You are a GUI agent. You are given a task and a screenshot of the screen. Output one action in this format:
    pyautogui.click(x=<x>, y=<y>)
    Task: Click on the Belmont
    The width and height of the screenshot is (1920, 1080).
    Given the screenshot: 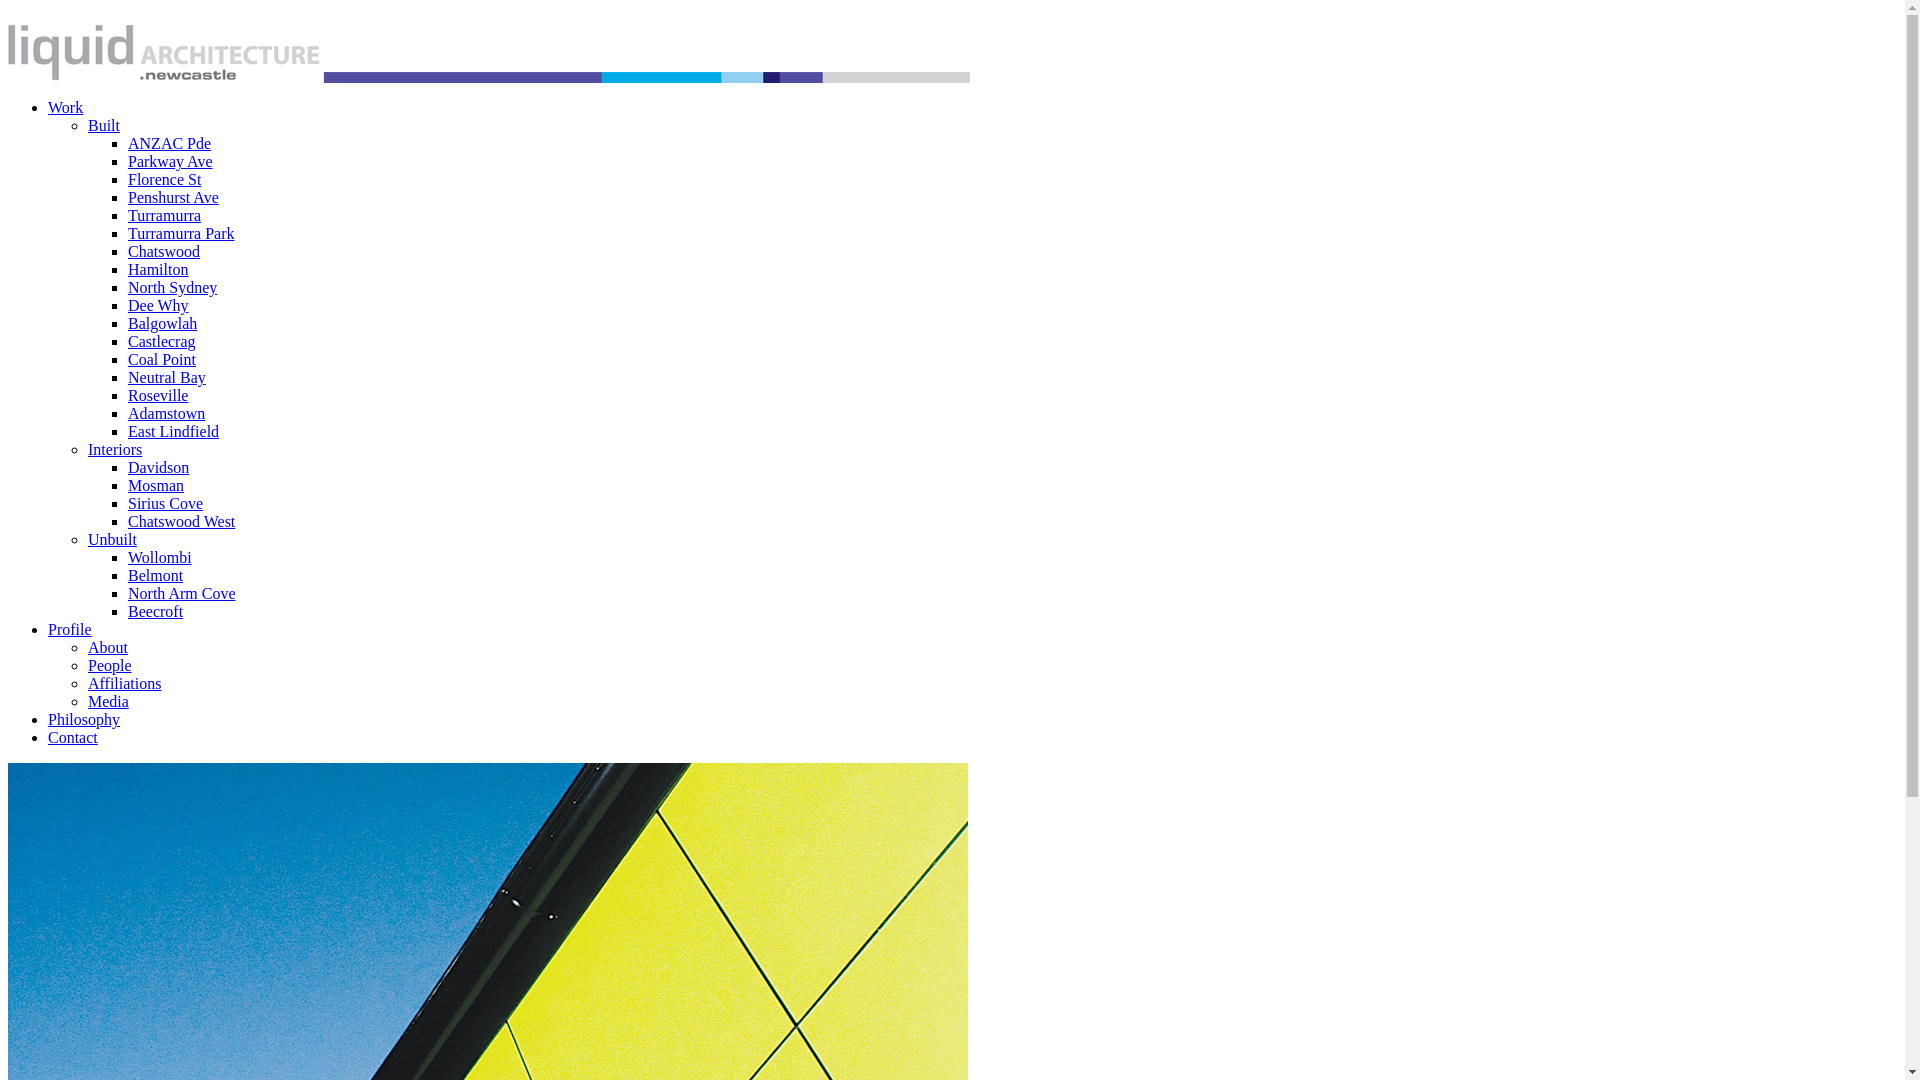 What is the action you would take?
    pyautogui.click(x=156, y=576)
    